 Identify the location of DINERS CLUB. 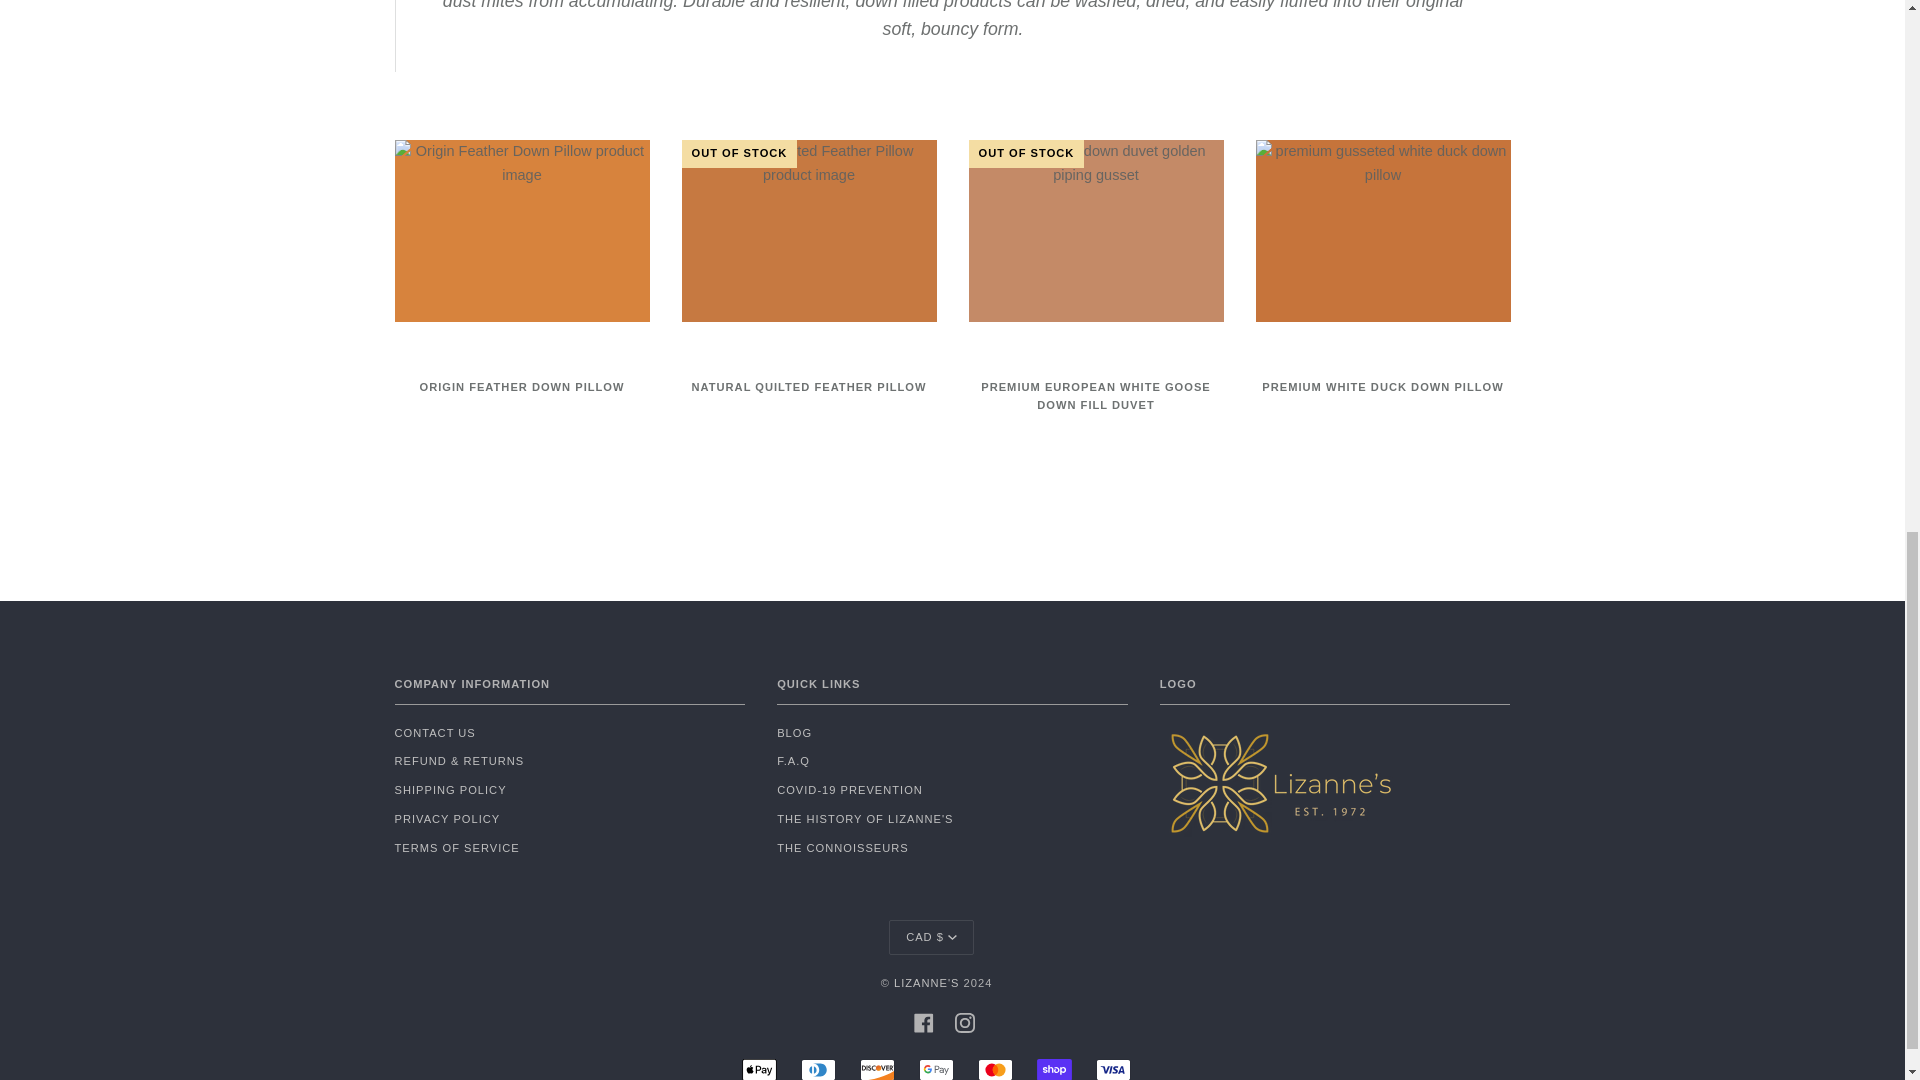
(818, 1070).